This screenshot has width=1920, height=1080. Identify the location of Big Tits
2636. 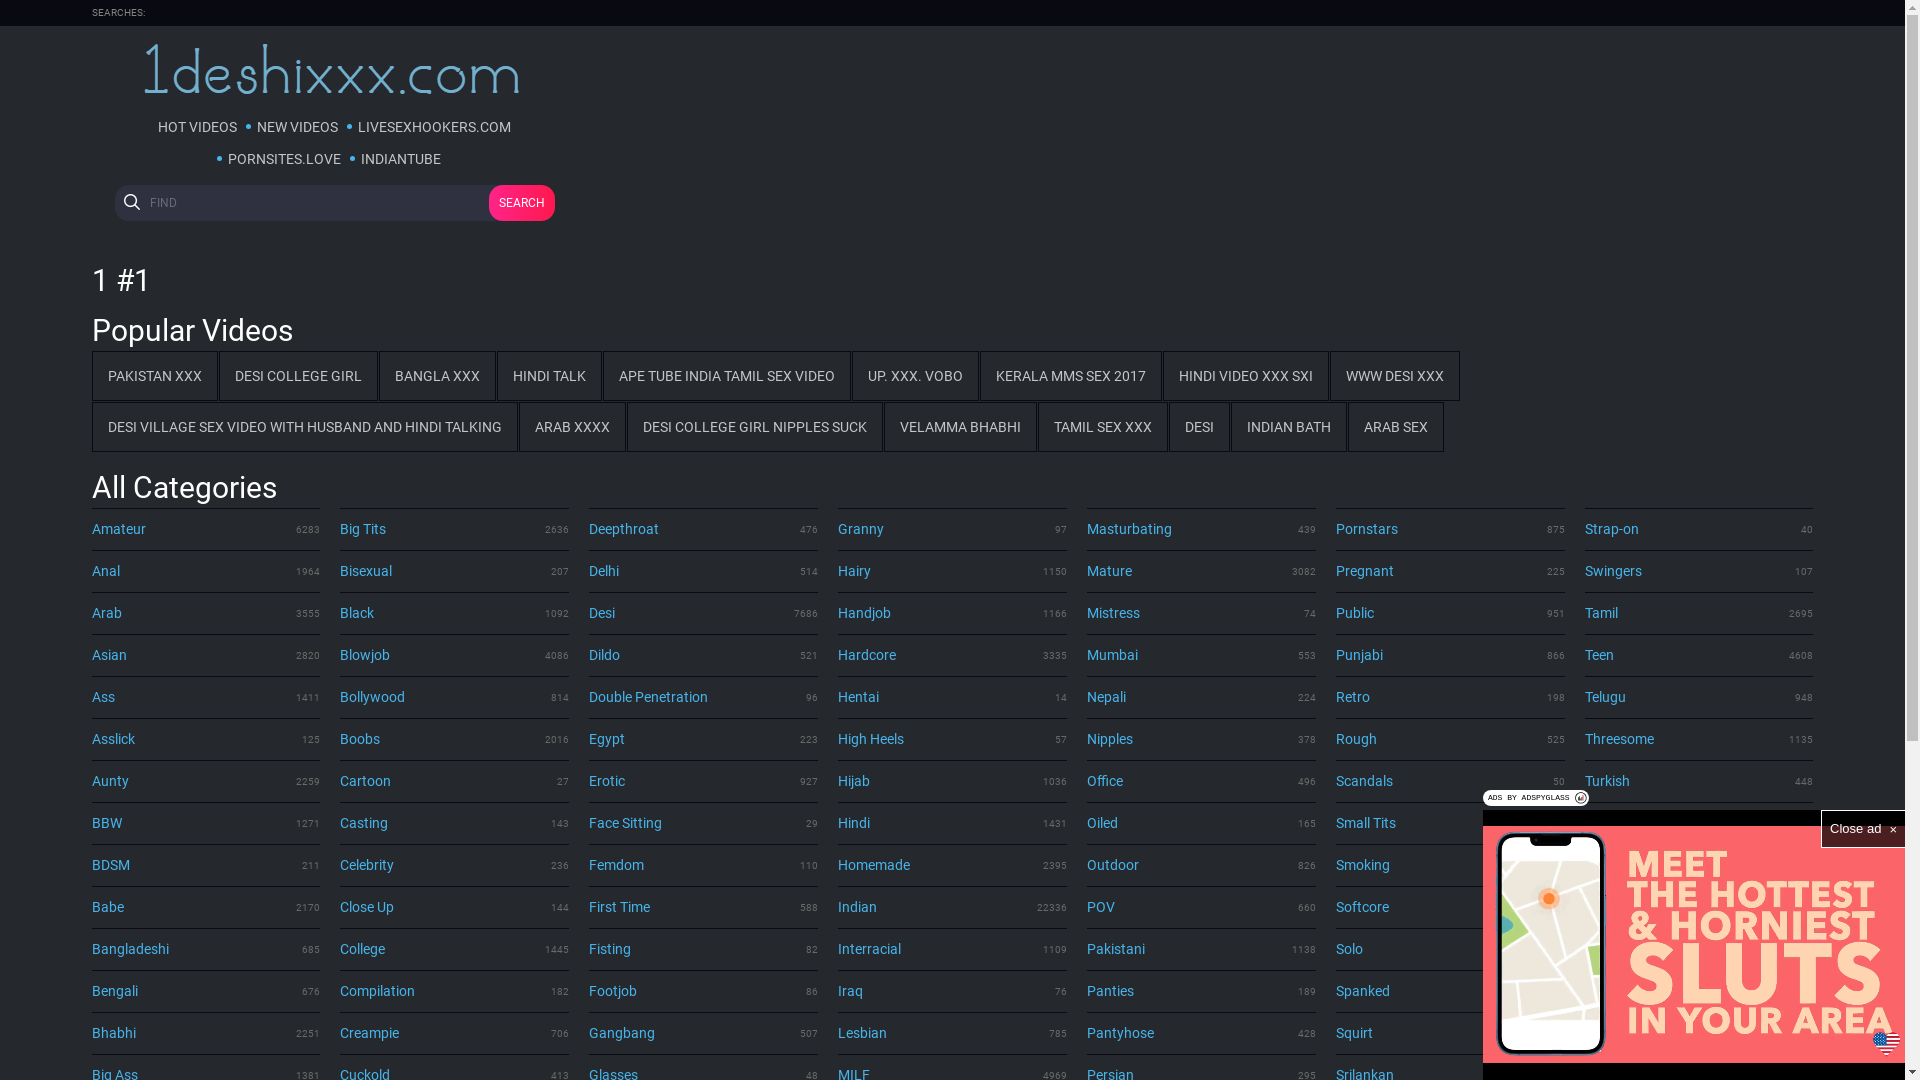
(454, 529).